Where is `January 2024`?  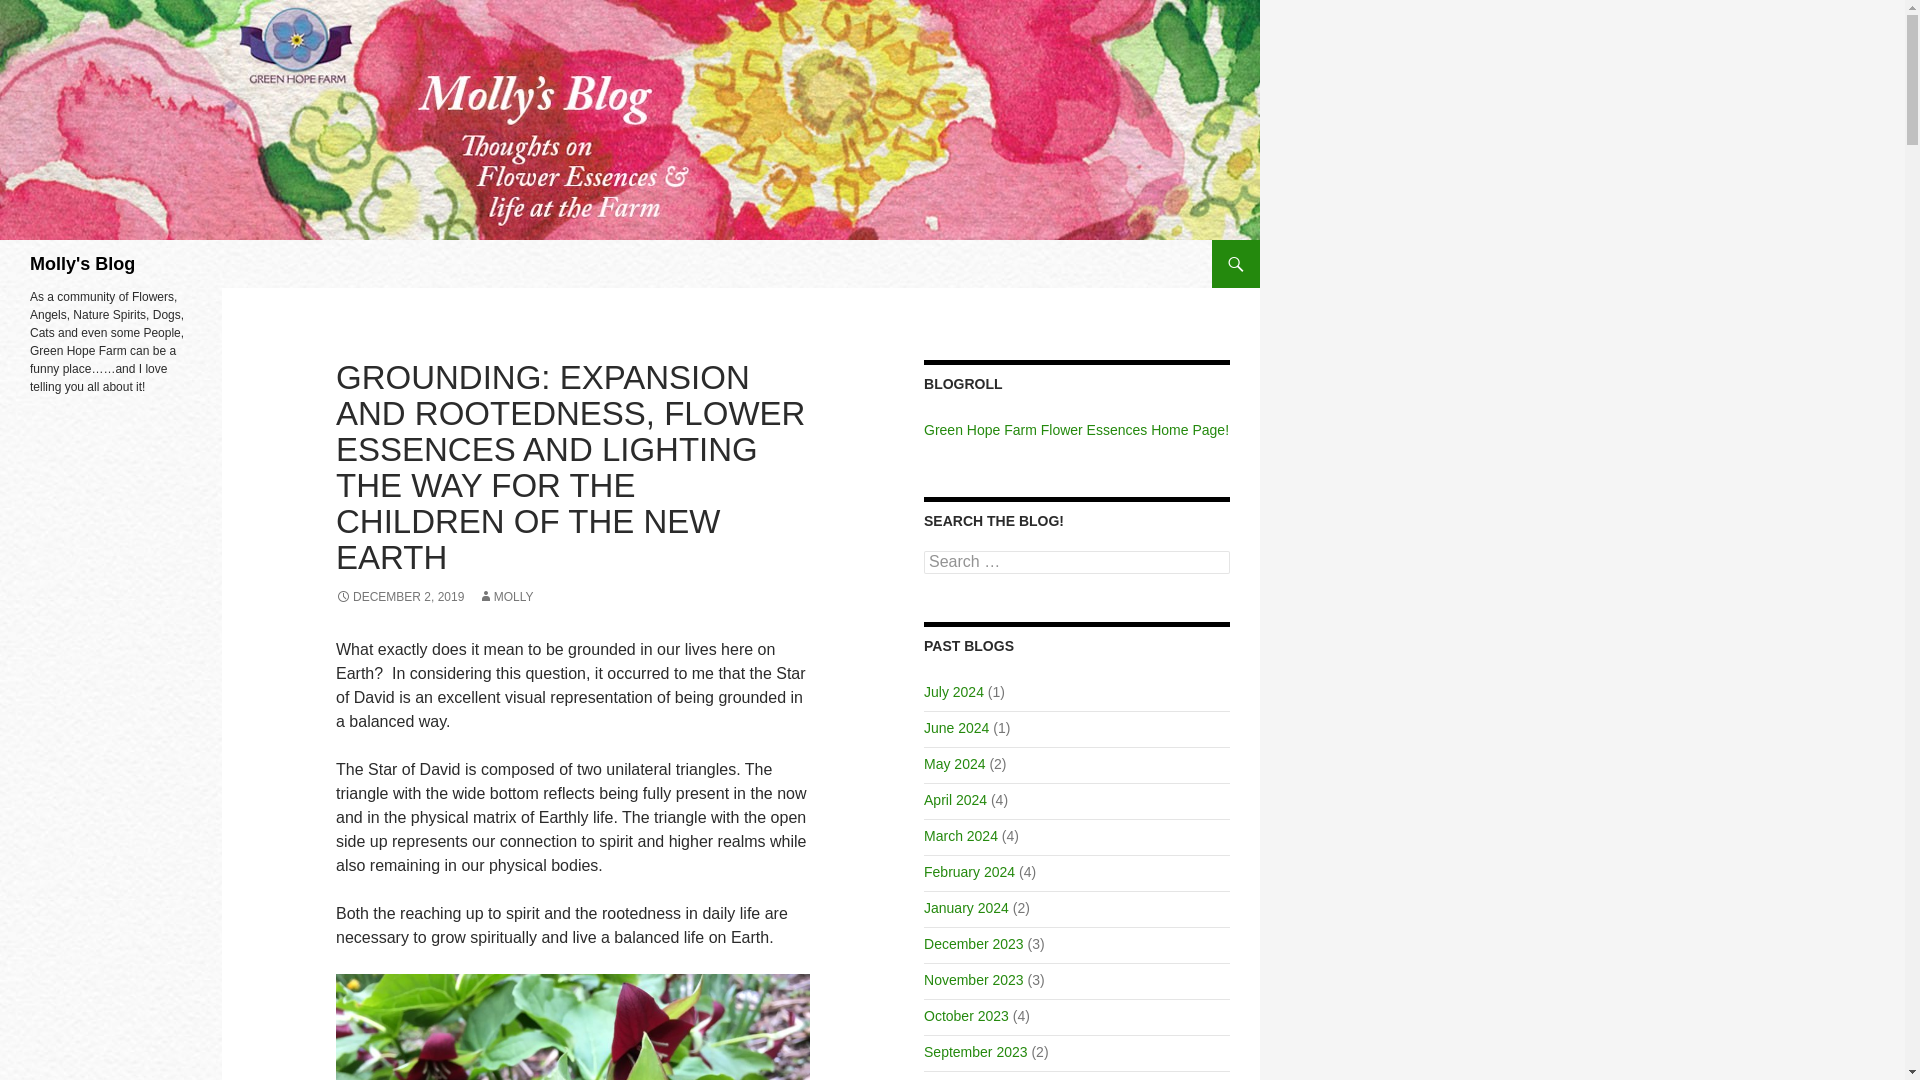
January 2024 is located at coordinates (966, 907).